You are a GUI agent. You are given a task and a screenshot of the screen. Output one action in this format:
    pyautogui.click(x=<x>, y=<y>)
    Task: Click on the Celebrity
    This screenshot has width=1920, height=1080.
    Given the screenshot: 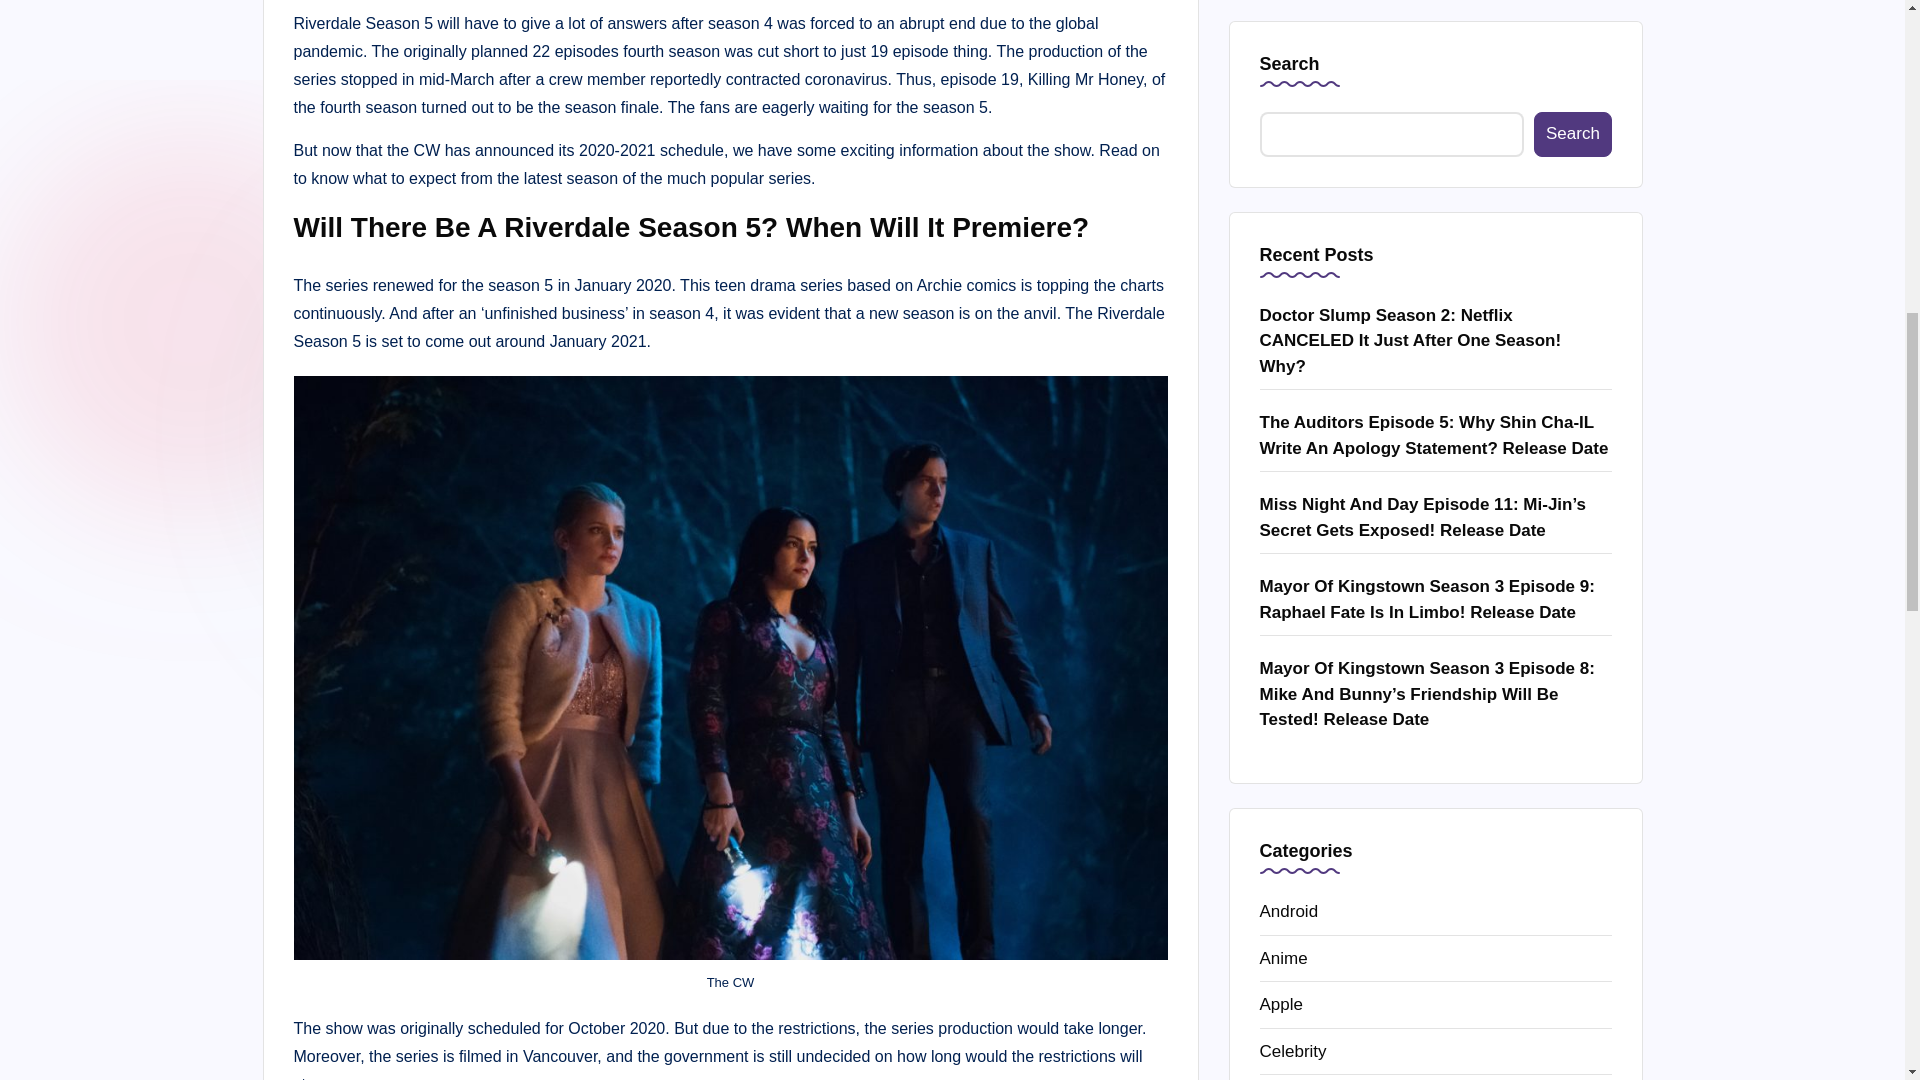 What is the action you would take?
    pyautogui.click(x=1436, y=197)
    